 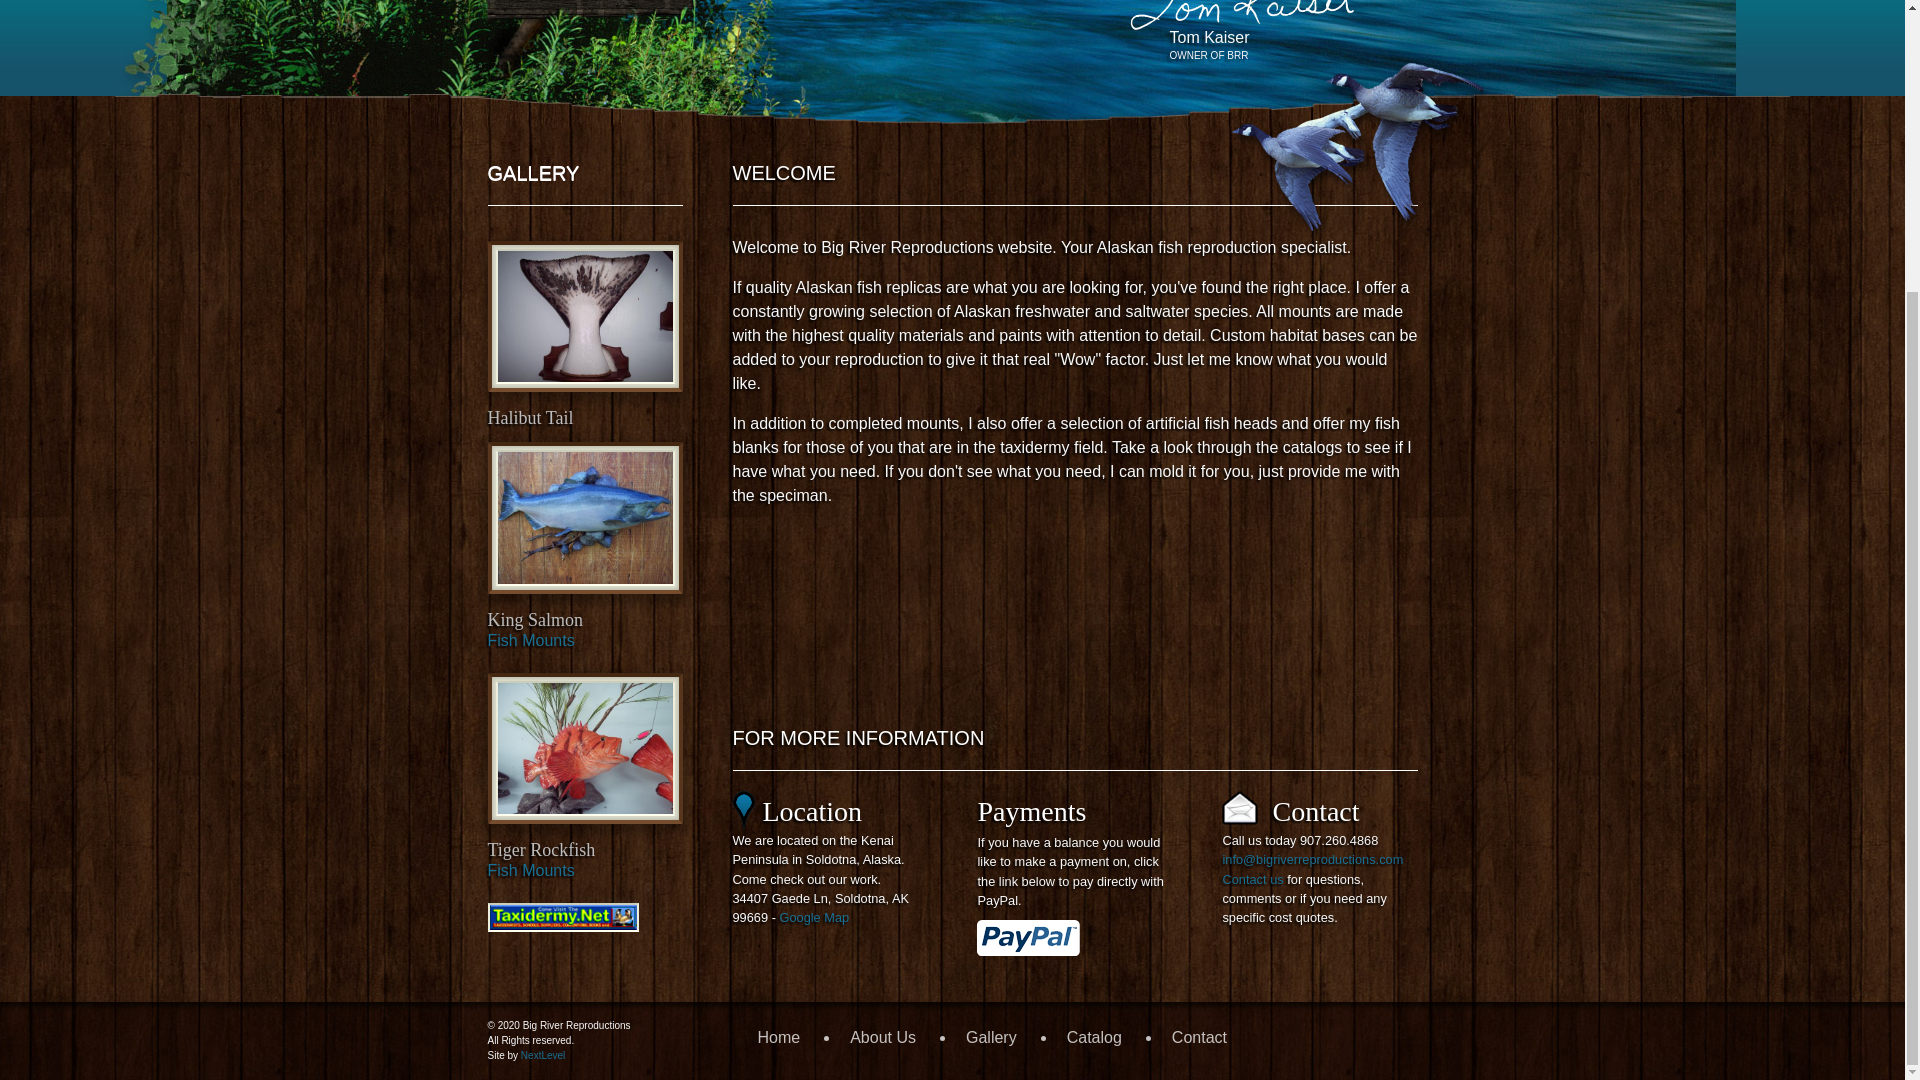 I want to click on Fish Mounts, so click(x=530, y=639).